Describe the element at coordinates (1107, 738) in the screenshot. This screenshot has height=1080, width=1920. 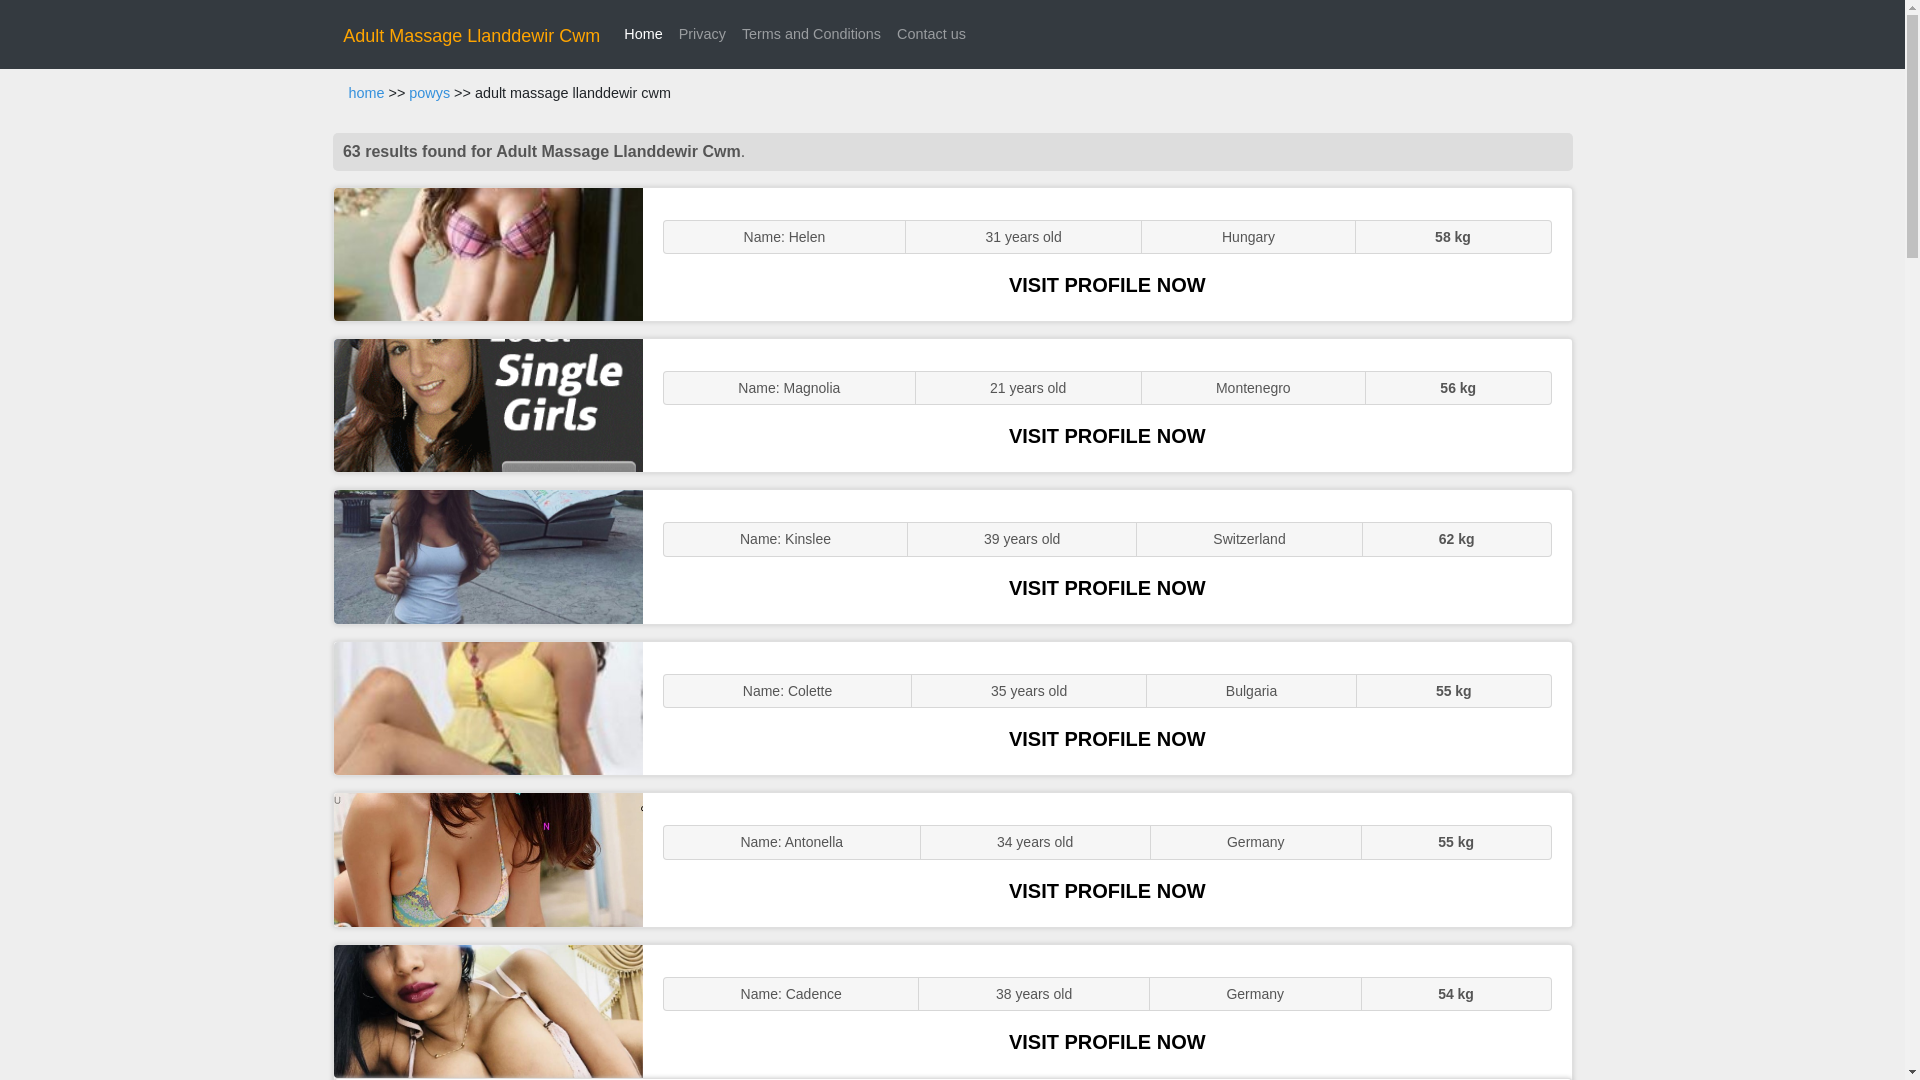
I see `VISIT PROFILE NOW` at that location.